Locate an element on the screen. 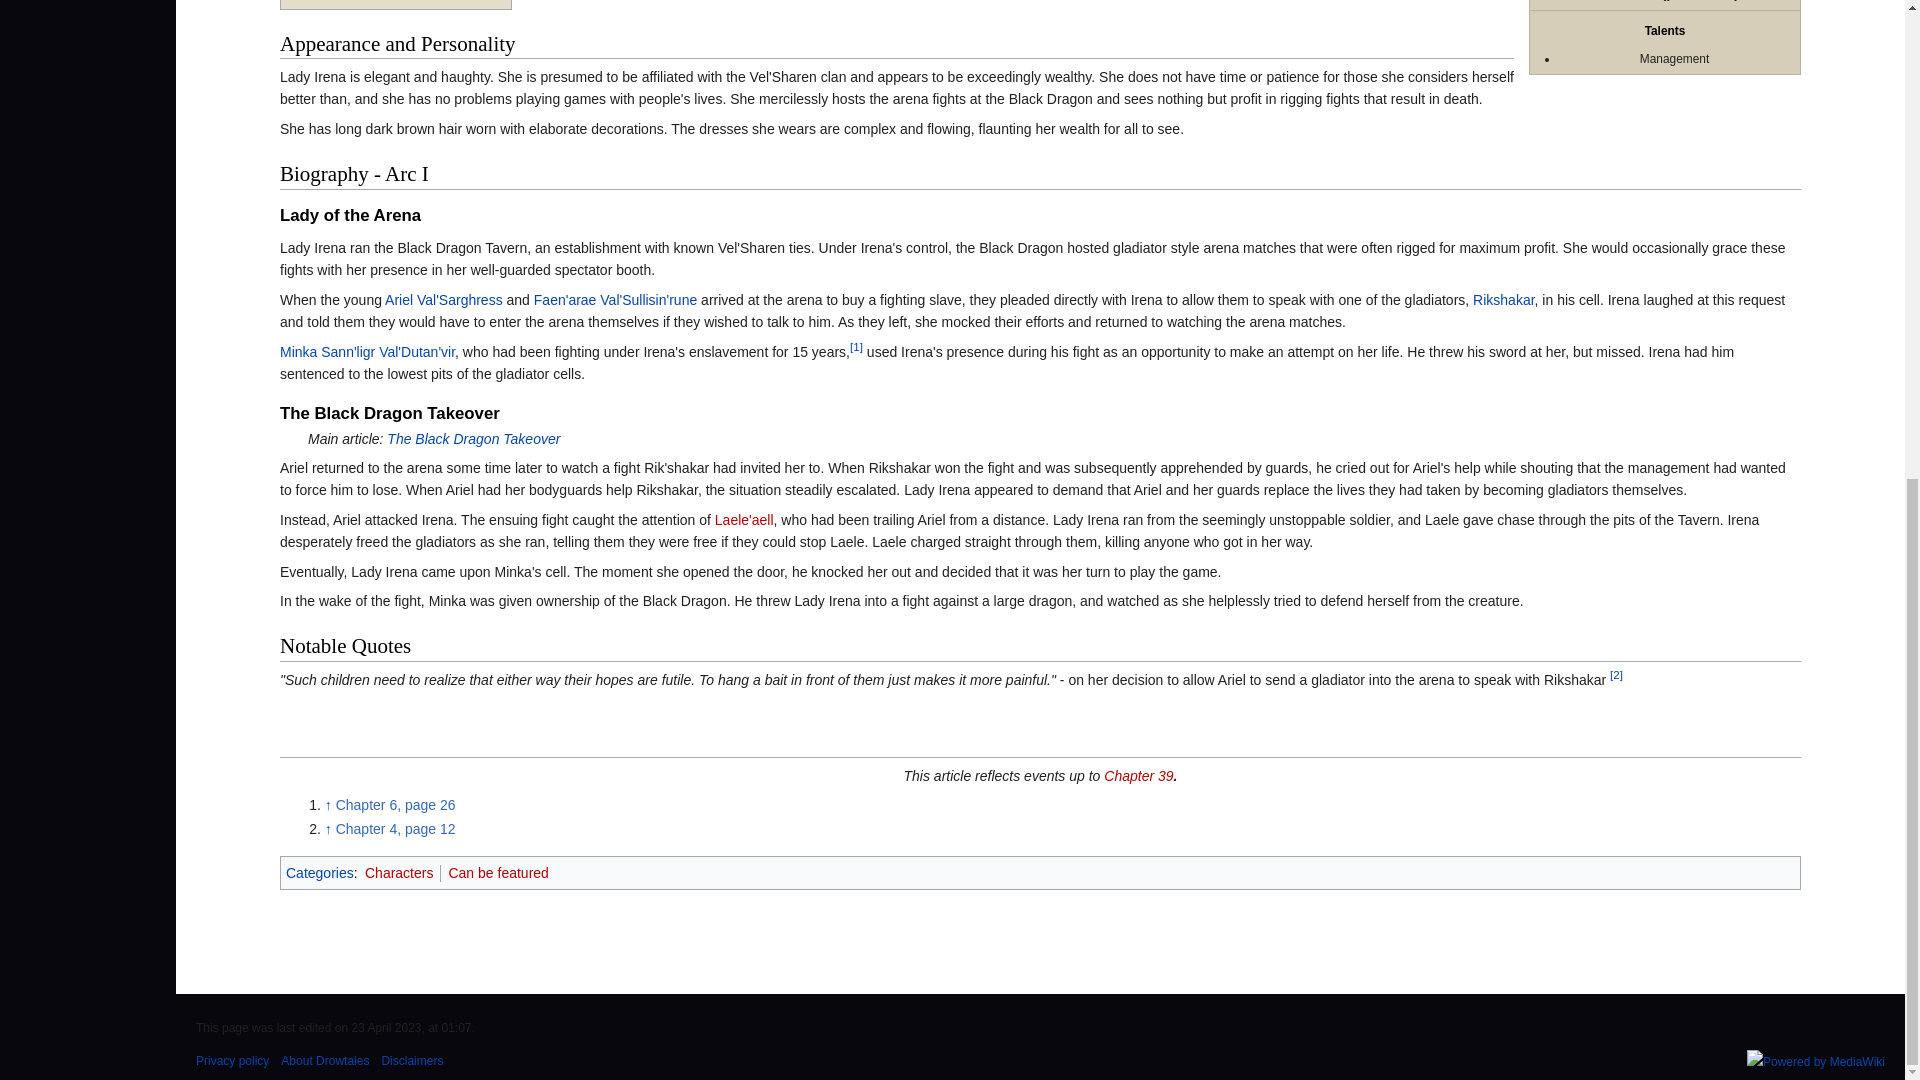  Minka Sann'ligr Val'Dutan'vir is located at coordinates (368, 352).